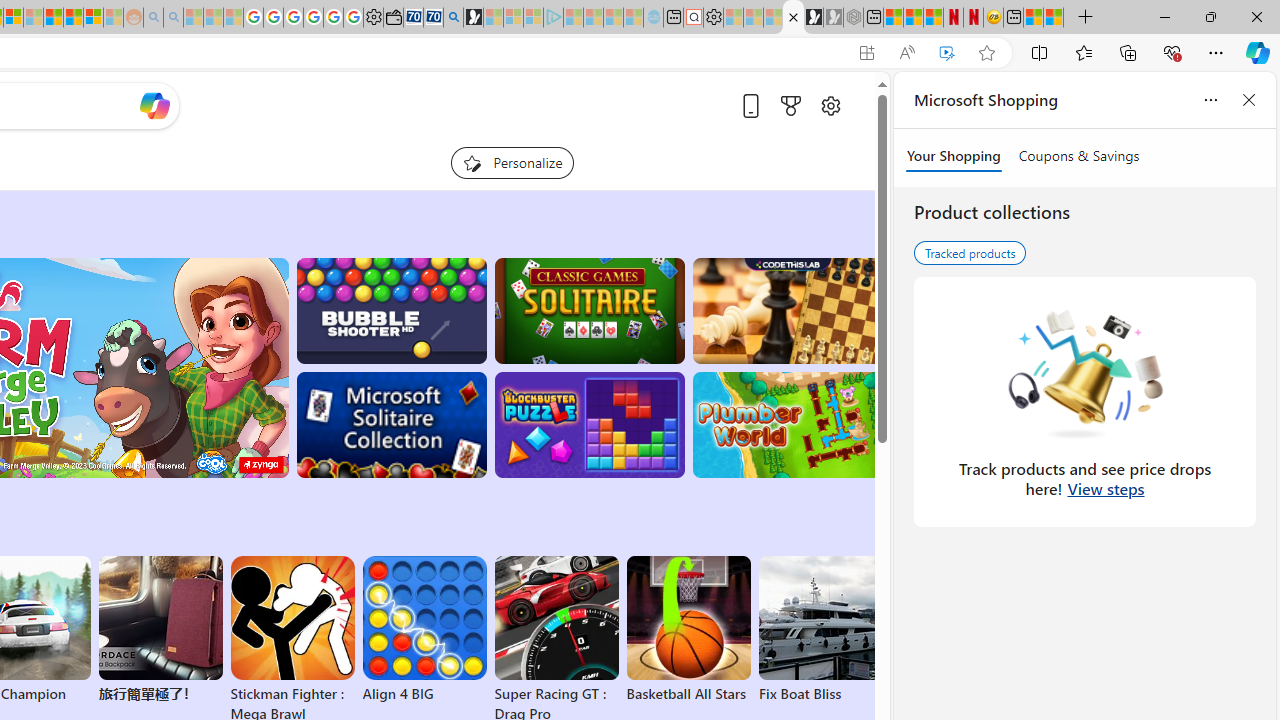 The image size is (1280, 720). What do you see at coordinates (788, 425) in the screenshot?
I see `Plumber World` at bounding box center [788, 425].